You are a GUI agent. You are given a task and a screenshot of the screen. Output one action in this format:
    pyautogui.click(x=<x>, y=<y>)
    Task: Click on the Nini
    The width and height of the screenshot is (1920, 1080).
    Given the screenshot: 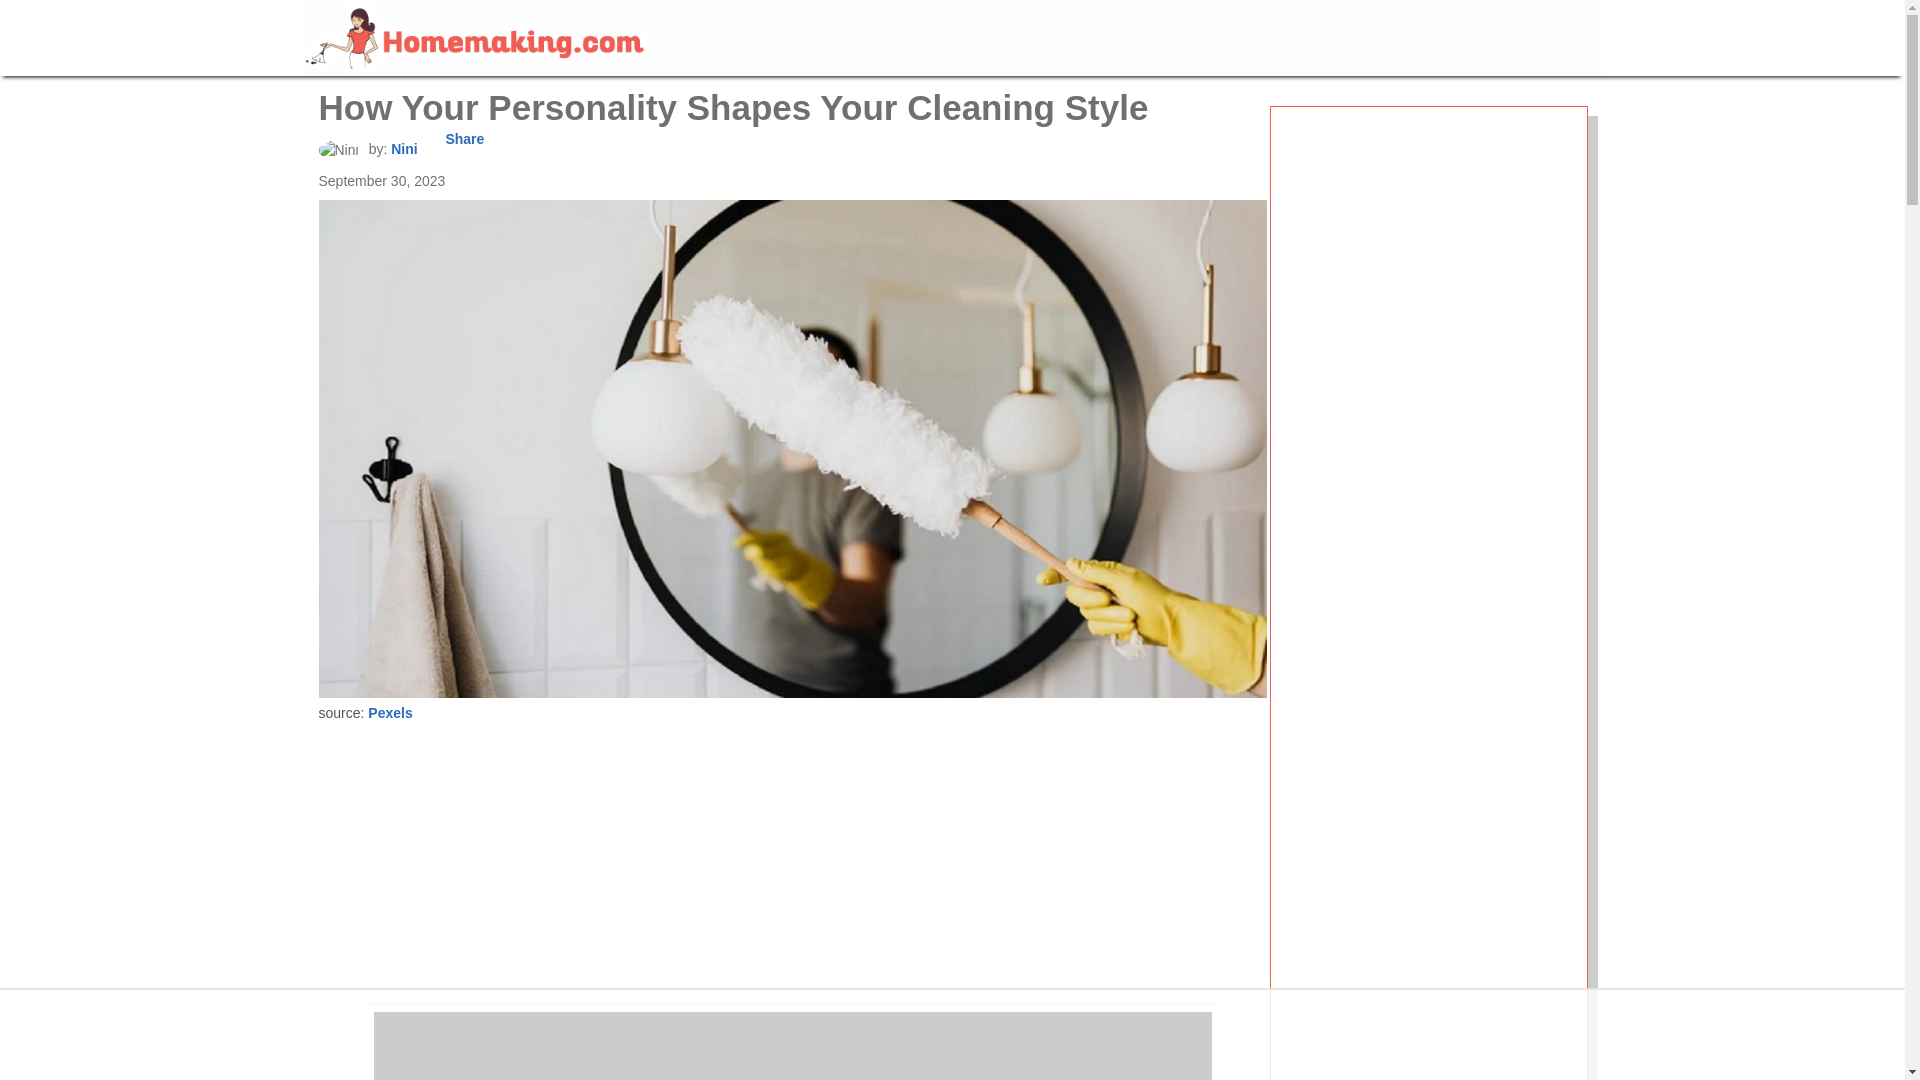 What is the action you would take?
    pyautogui.click(x=338, y=150)
    